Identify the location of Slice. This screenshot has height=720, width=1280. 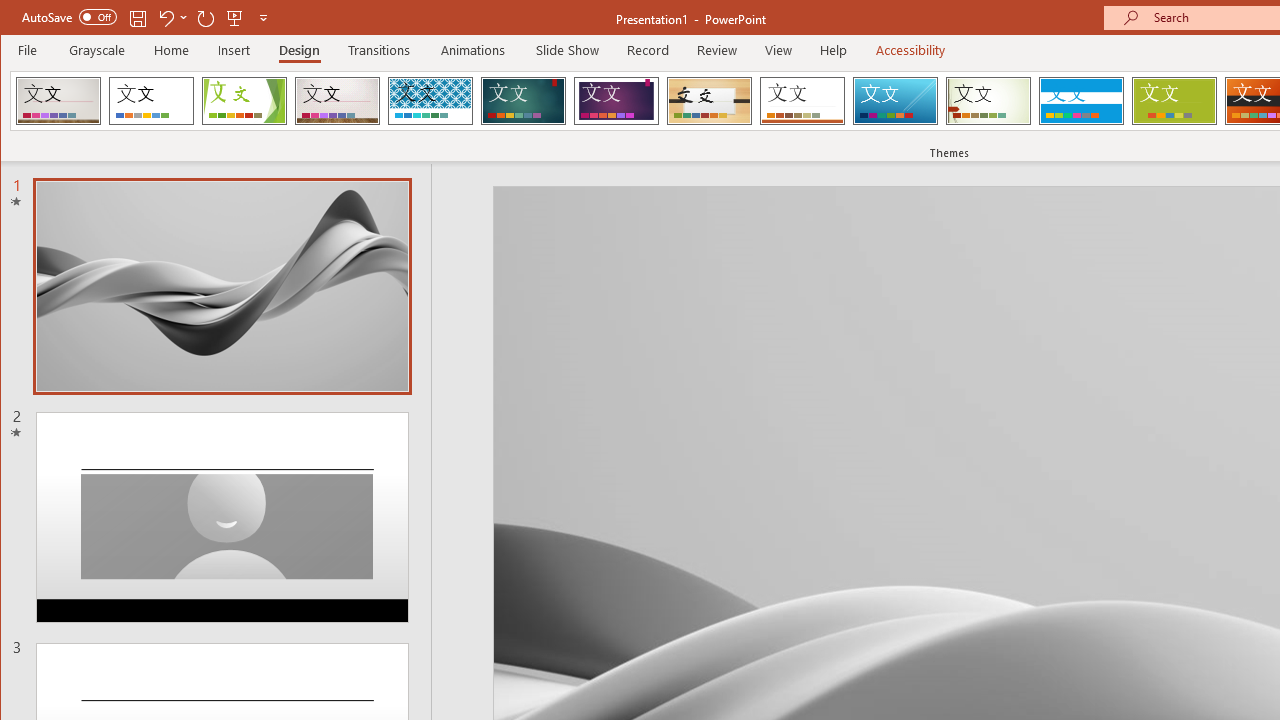
(895, 100).